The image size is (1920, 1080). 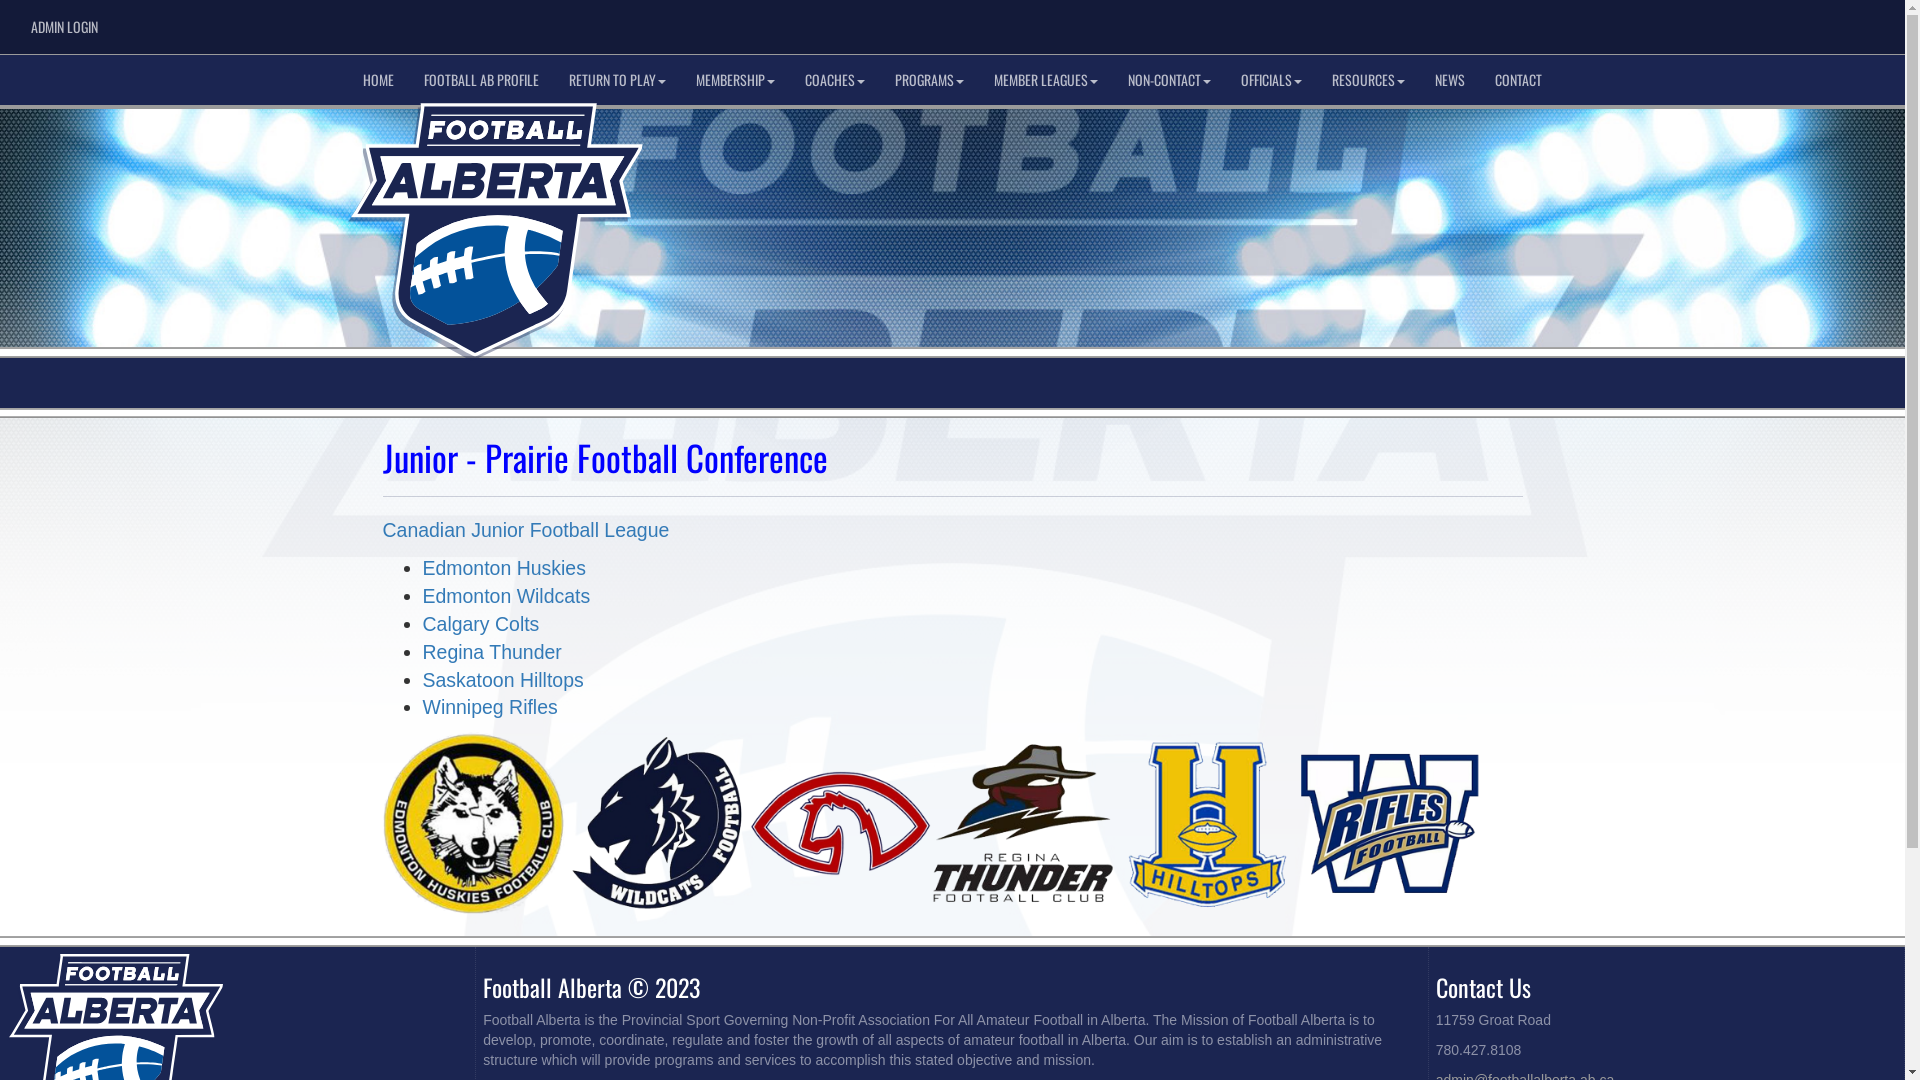 What do you see at coordinates (1862, 21) in the screenshot?
I see `Instagram` at bounding box center [1862, 21].